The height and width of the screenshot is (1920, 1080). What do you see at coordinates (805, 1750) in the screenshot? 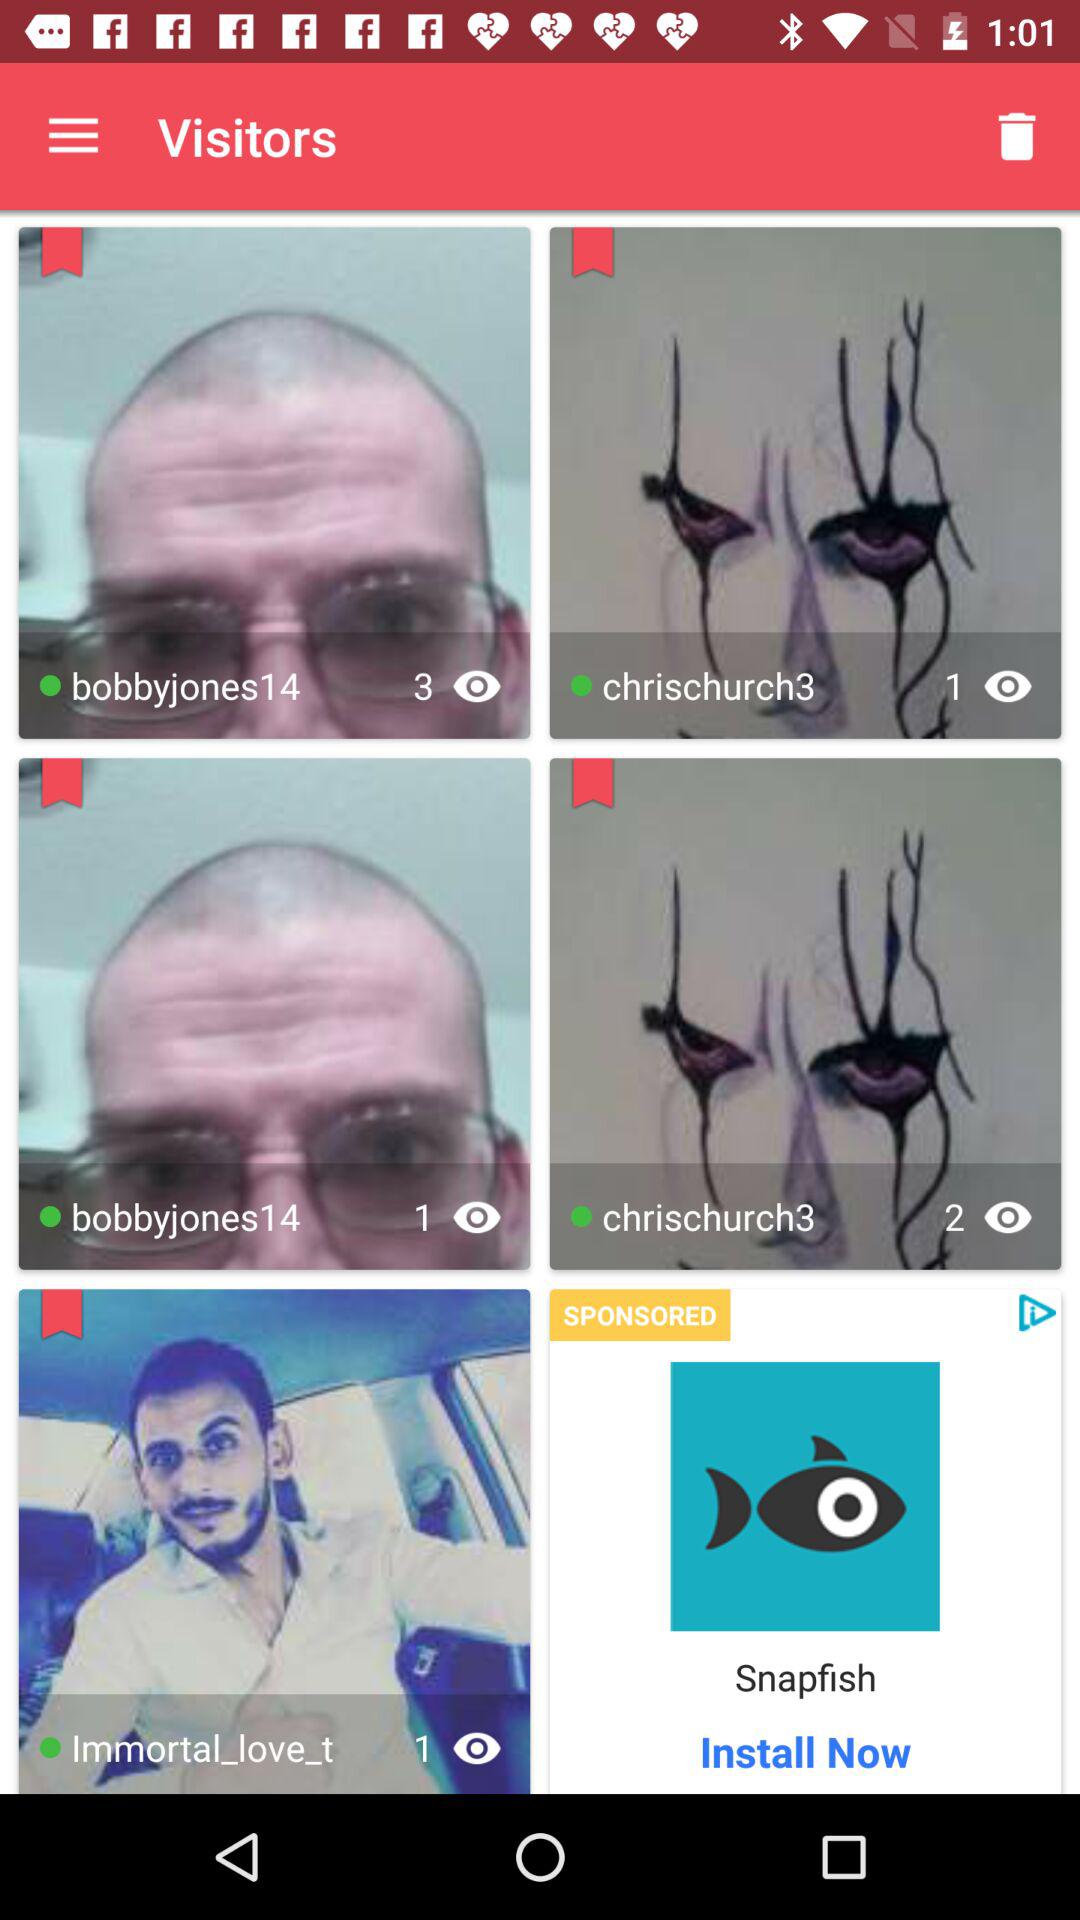
I see `click the item below the snapfish app` at bounding box center [805, 1750].